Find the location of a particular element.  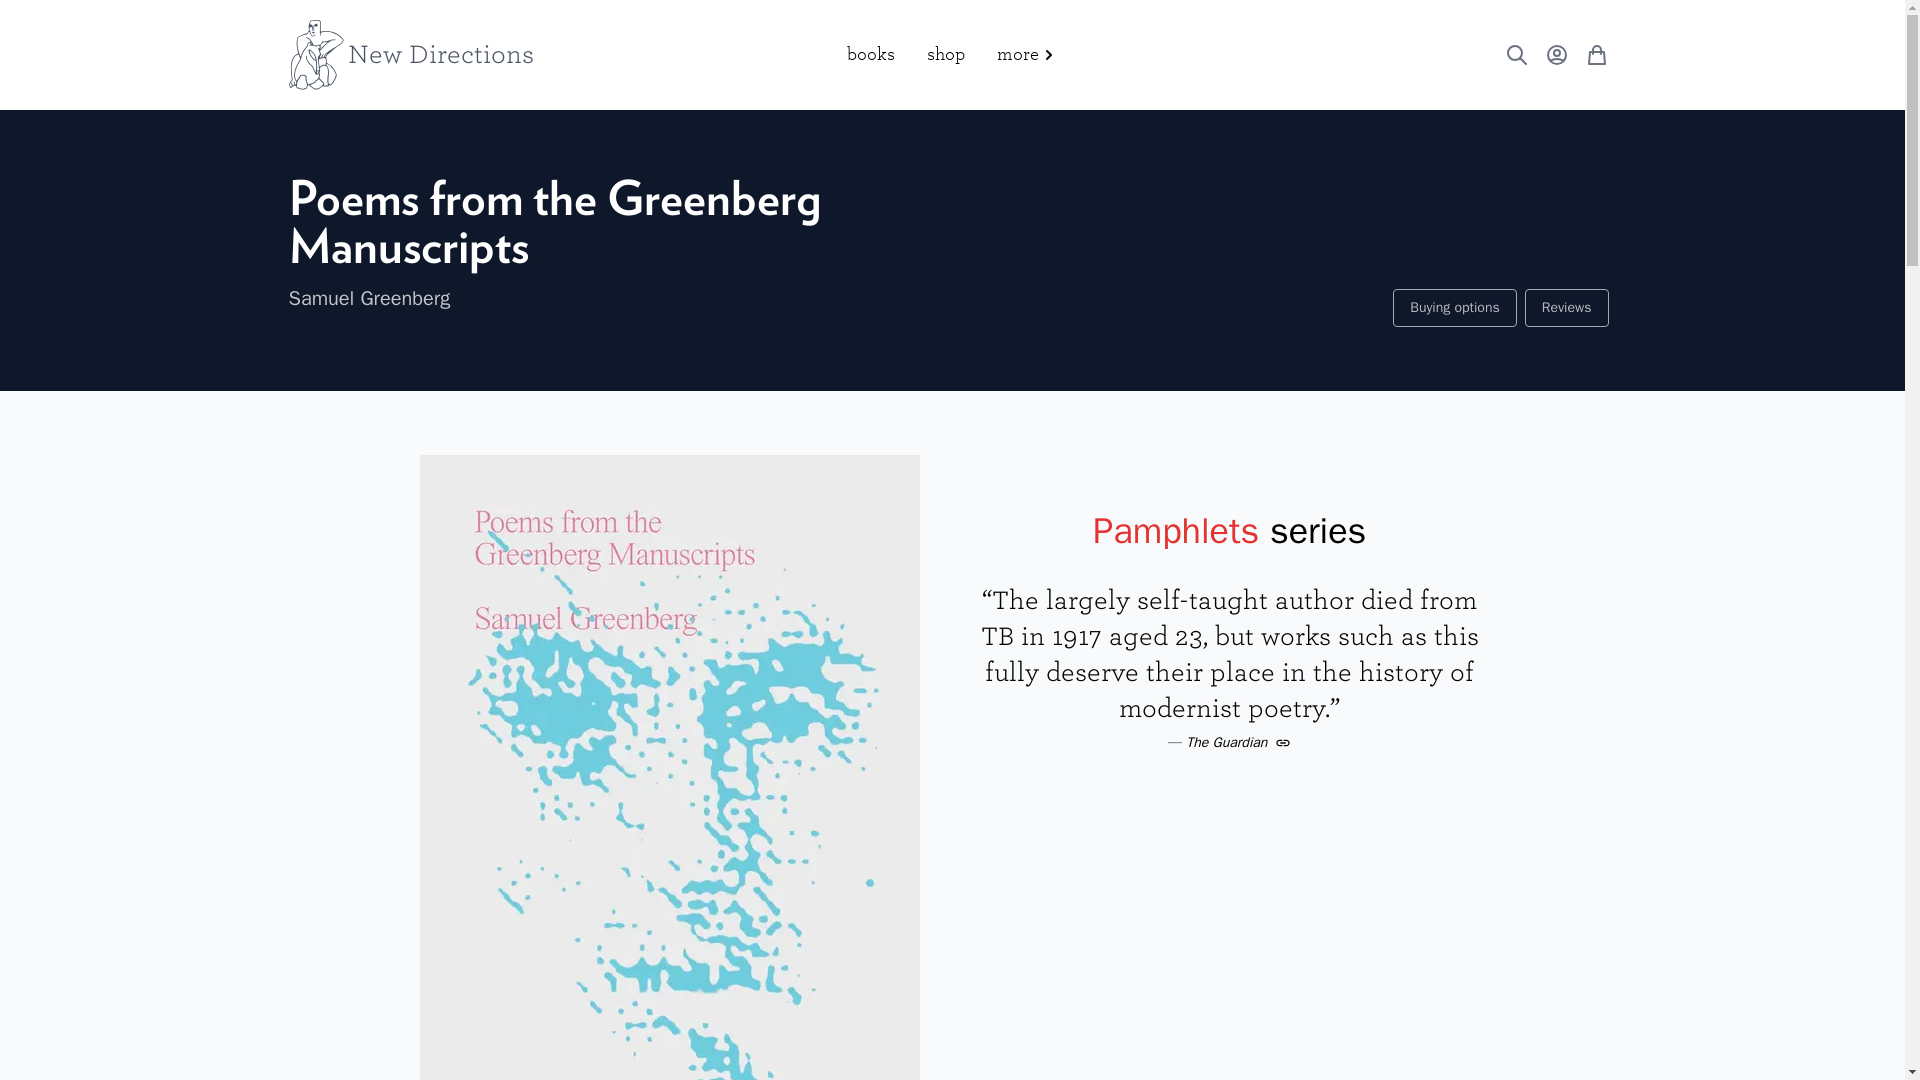

Booksmenu item is located at coordinates (870, 54).